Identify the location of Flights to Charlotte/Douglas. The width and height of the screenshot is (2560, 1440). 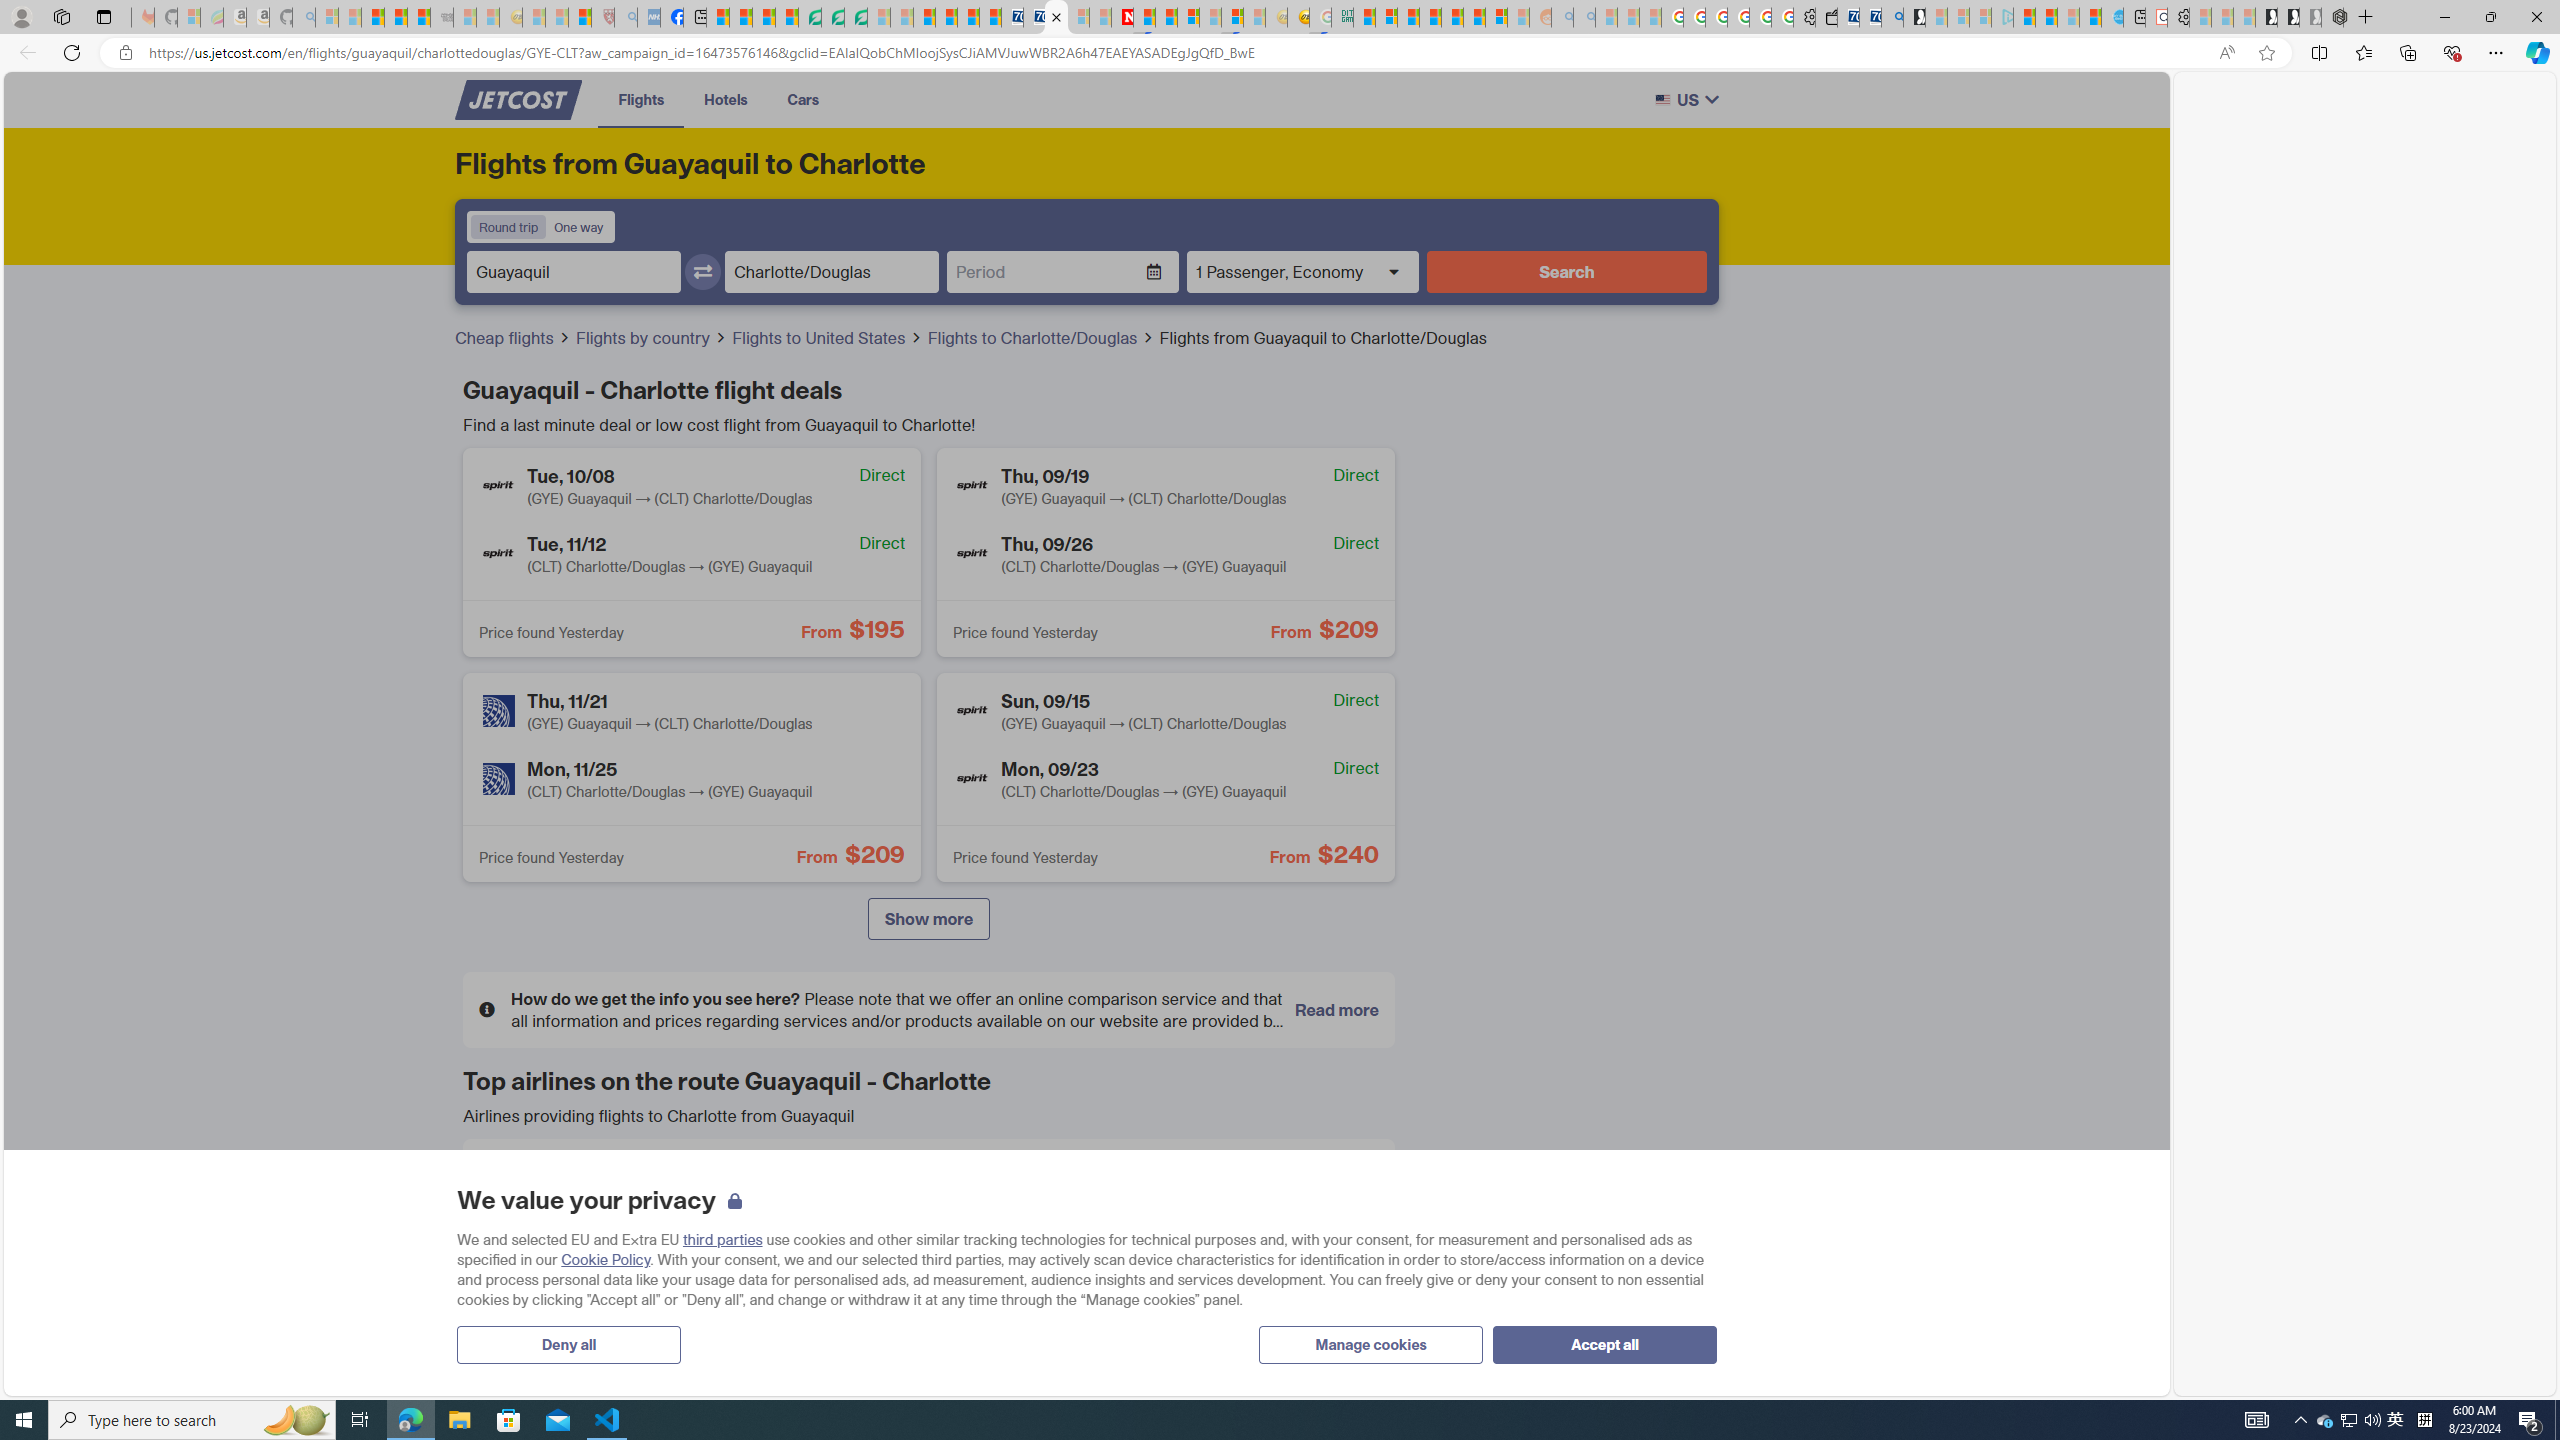
(1034, 338).